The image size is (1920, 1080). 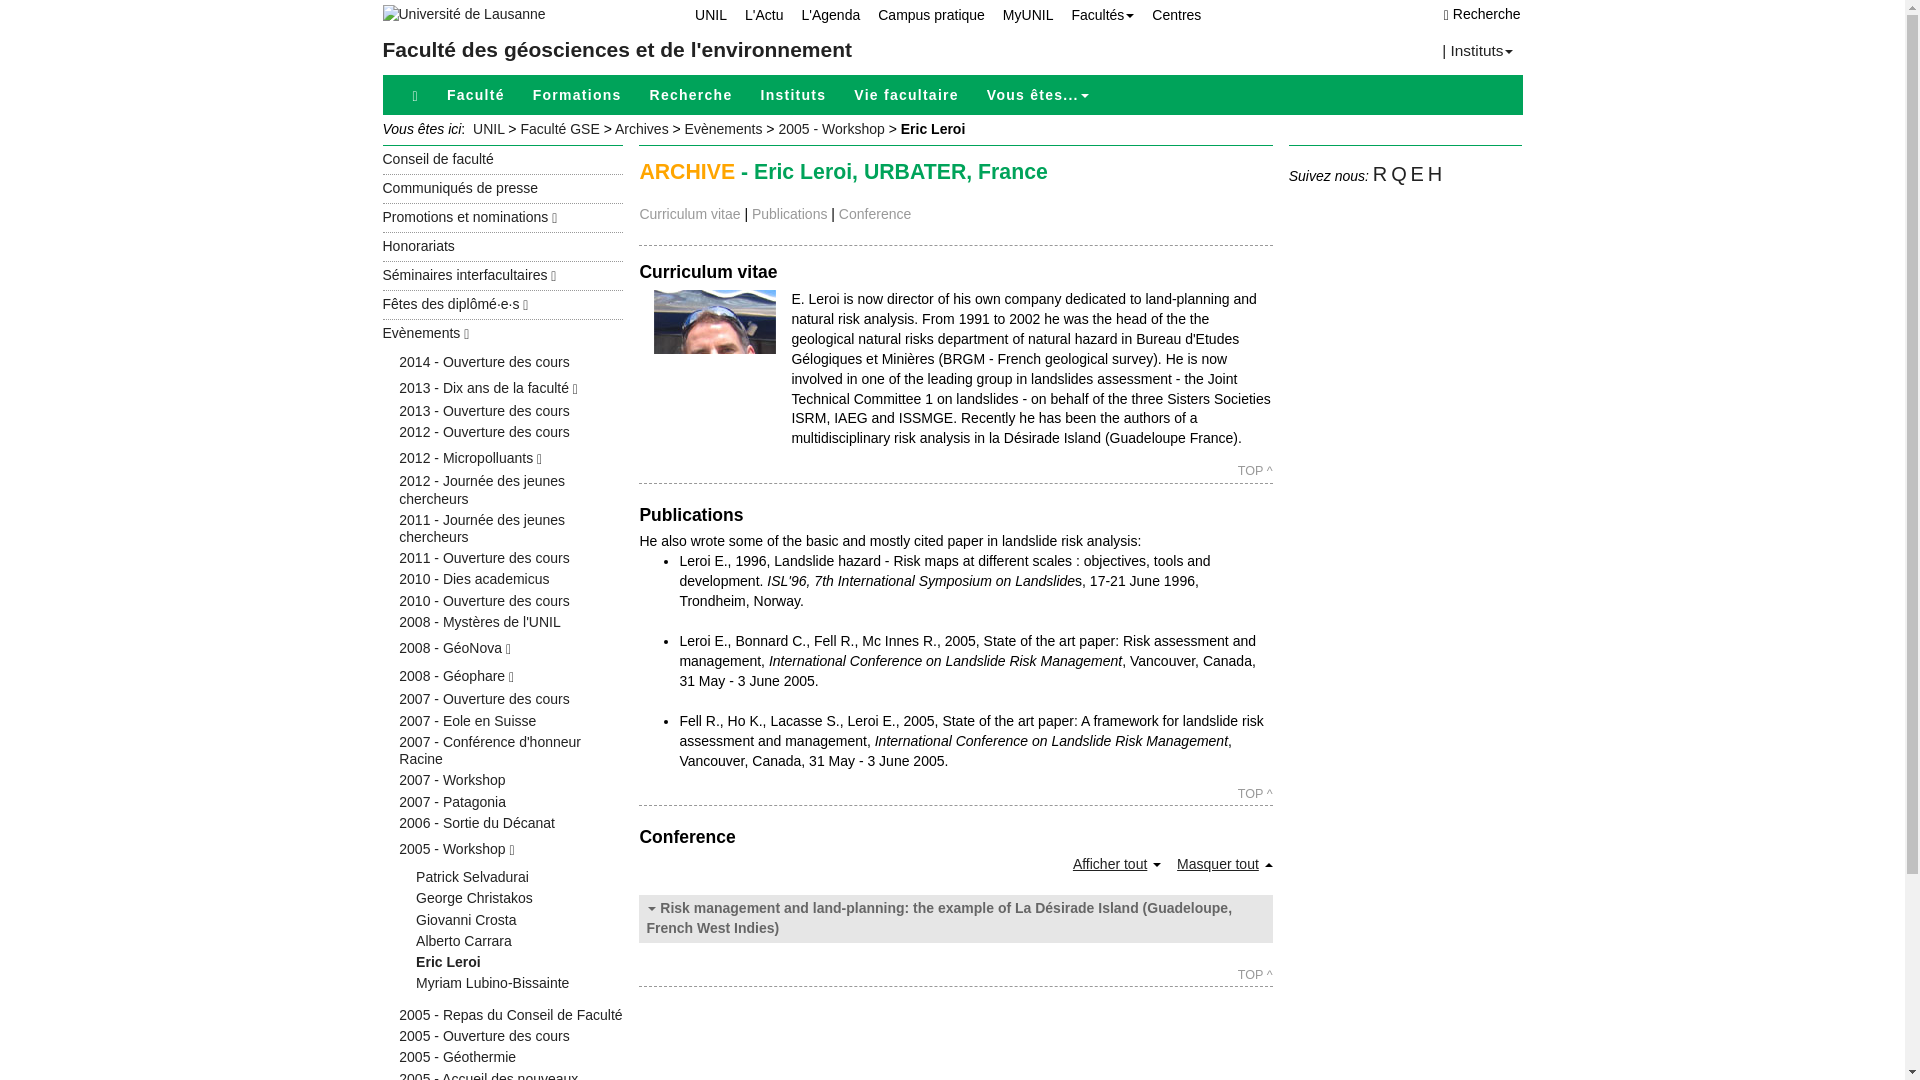 I want to click on UNIL, so click(x=702, y=14).